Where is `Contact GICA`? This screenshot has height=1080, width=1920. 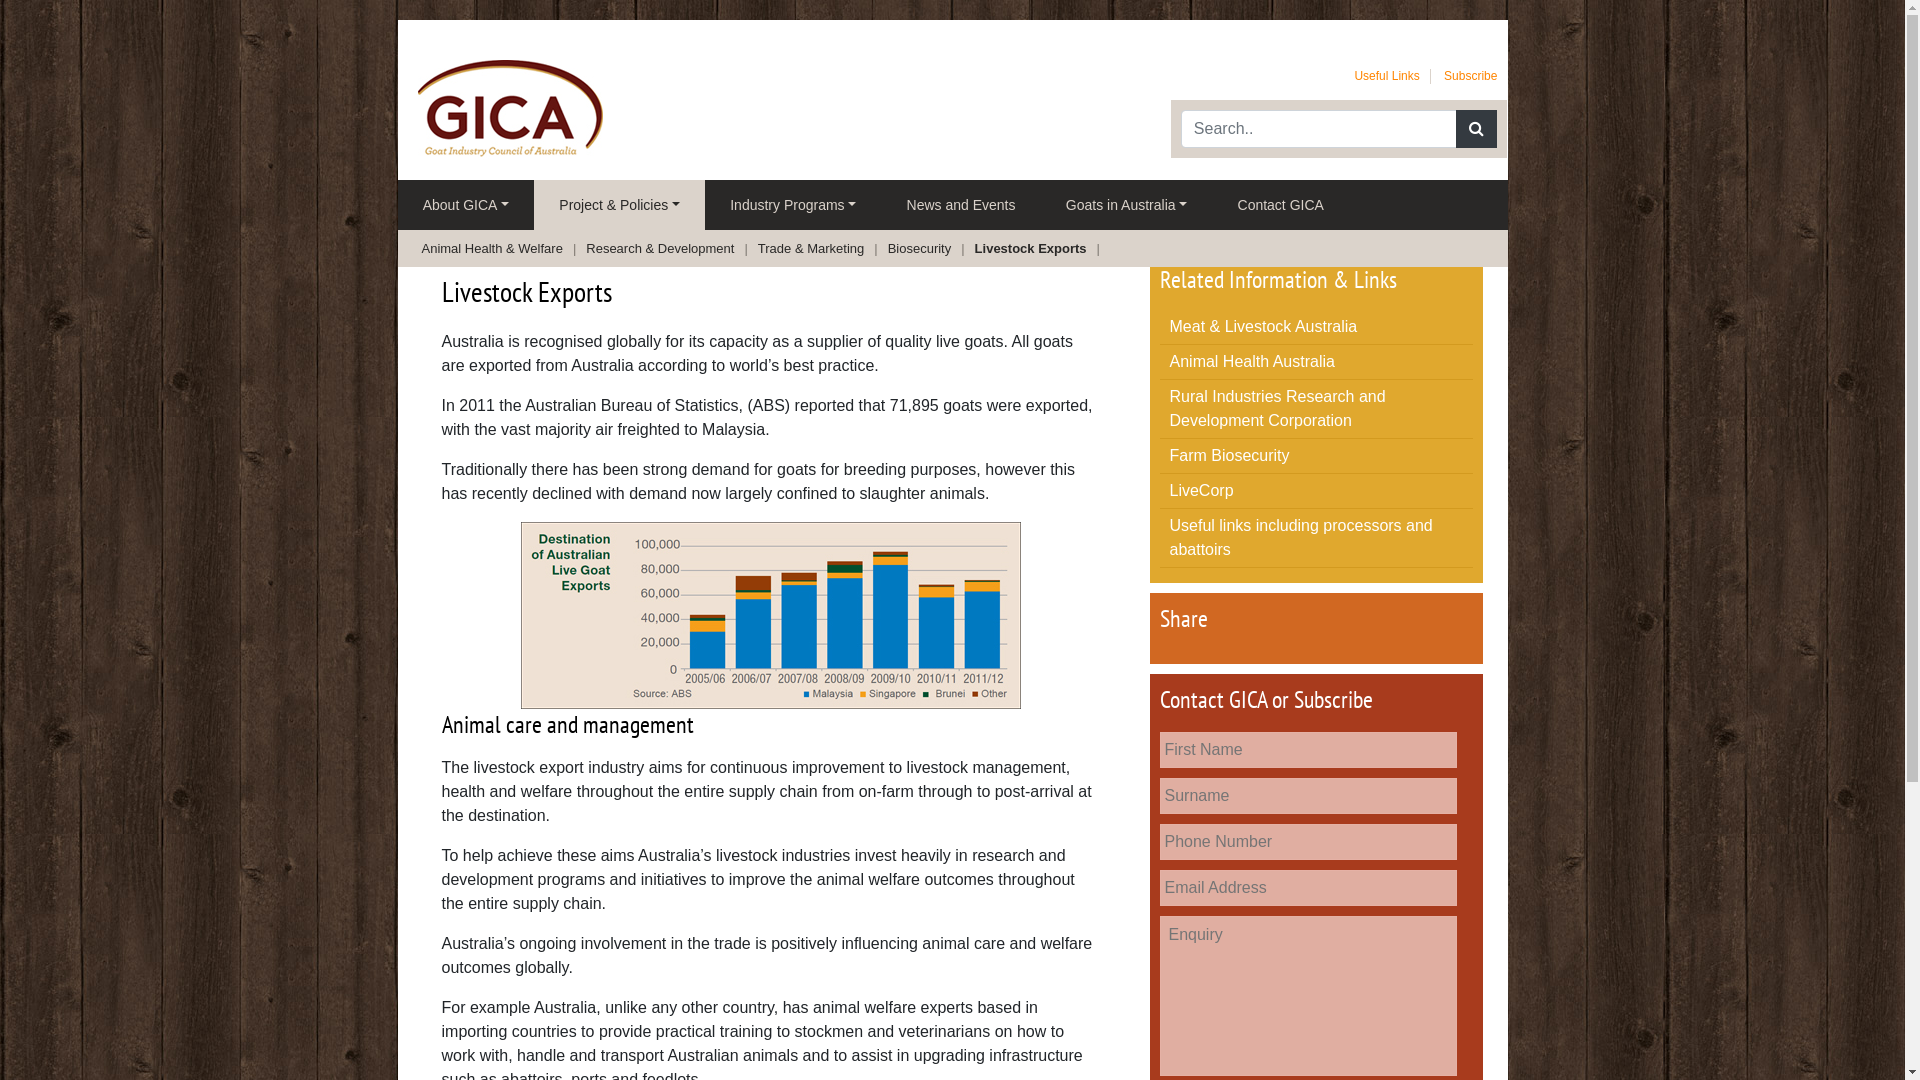
Contact GICA is located at coordinates (1280, 205).